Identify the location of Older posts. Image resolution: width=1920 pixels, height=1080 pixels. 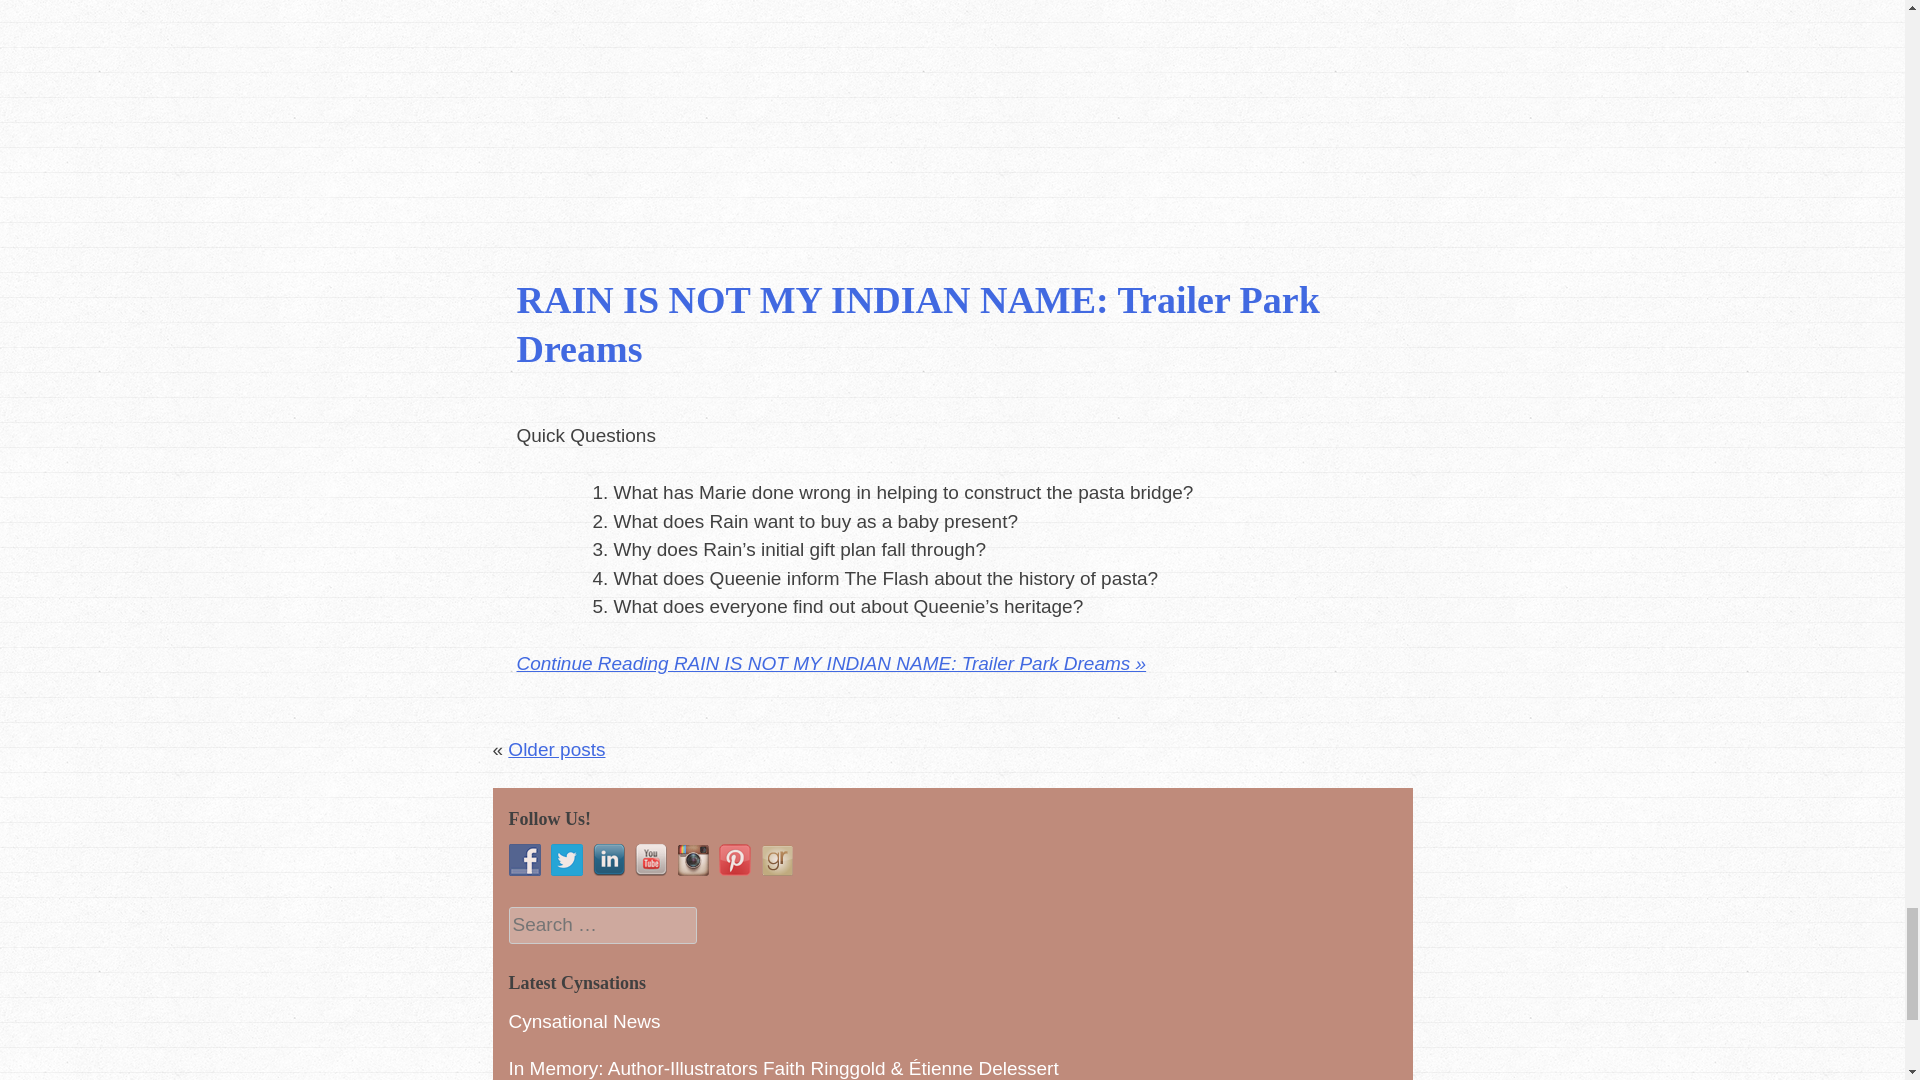
(556, 749).